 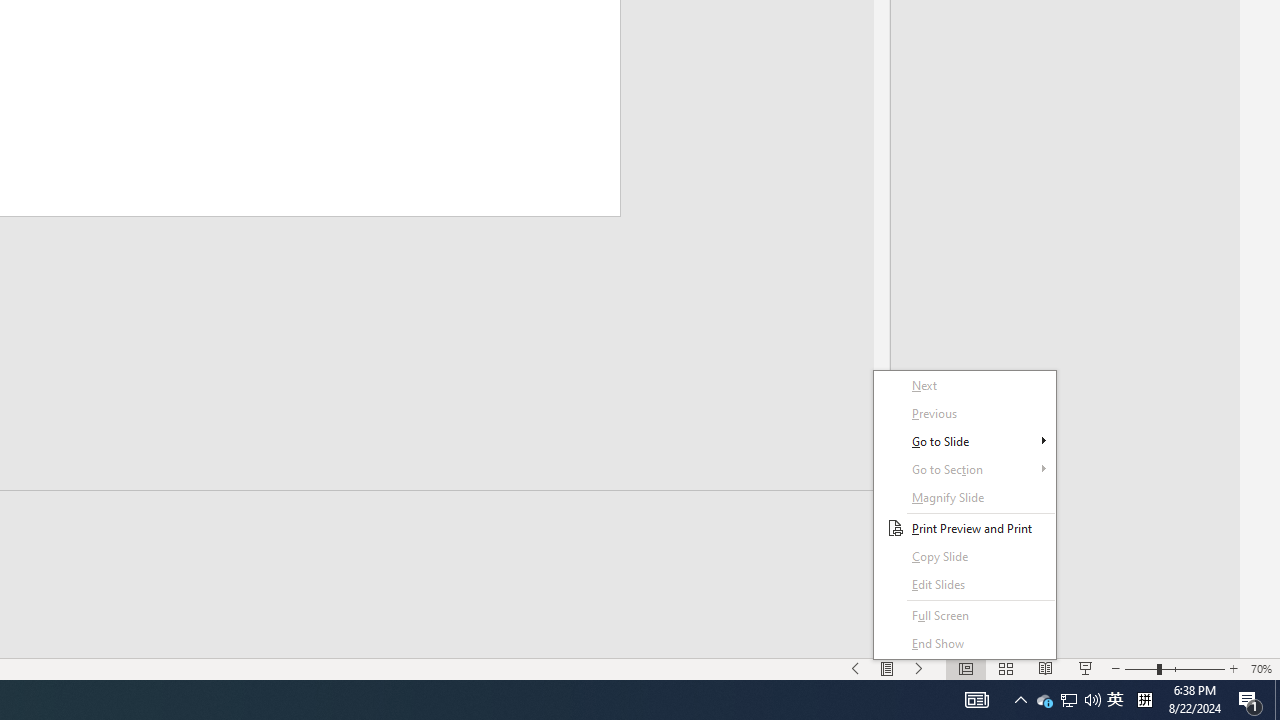 I want to click on Previous, so click(x=964, y=414).